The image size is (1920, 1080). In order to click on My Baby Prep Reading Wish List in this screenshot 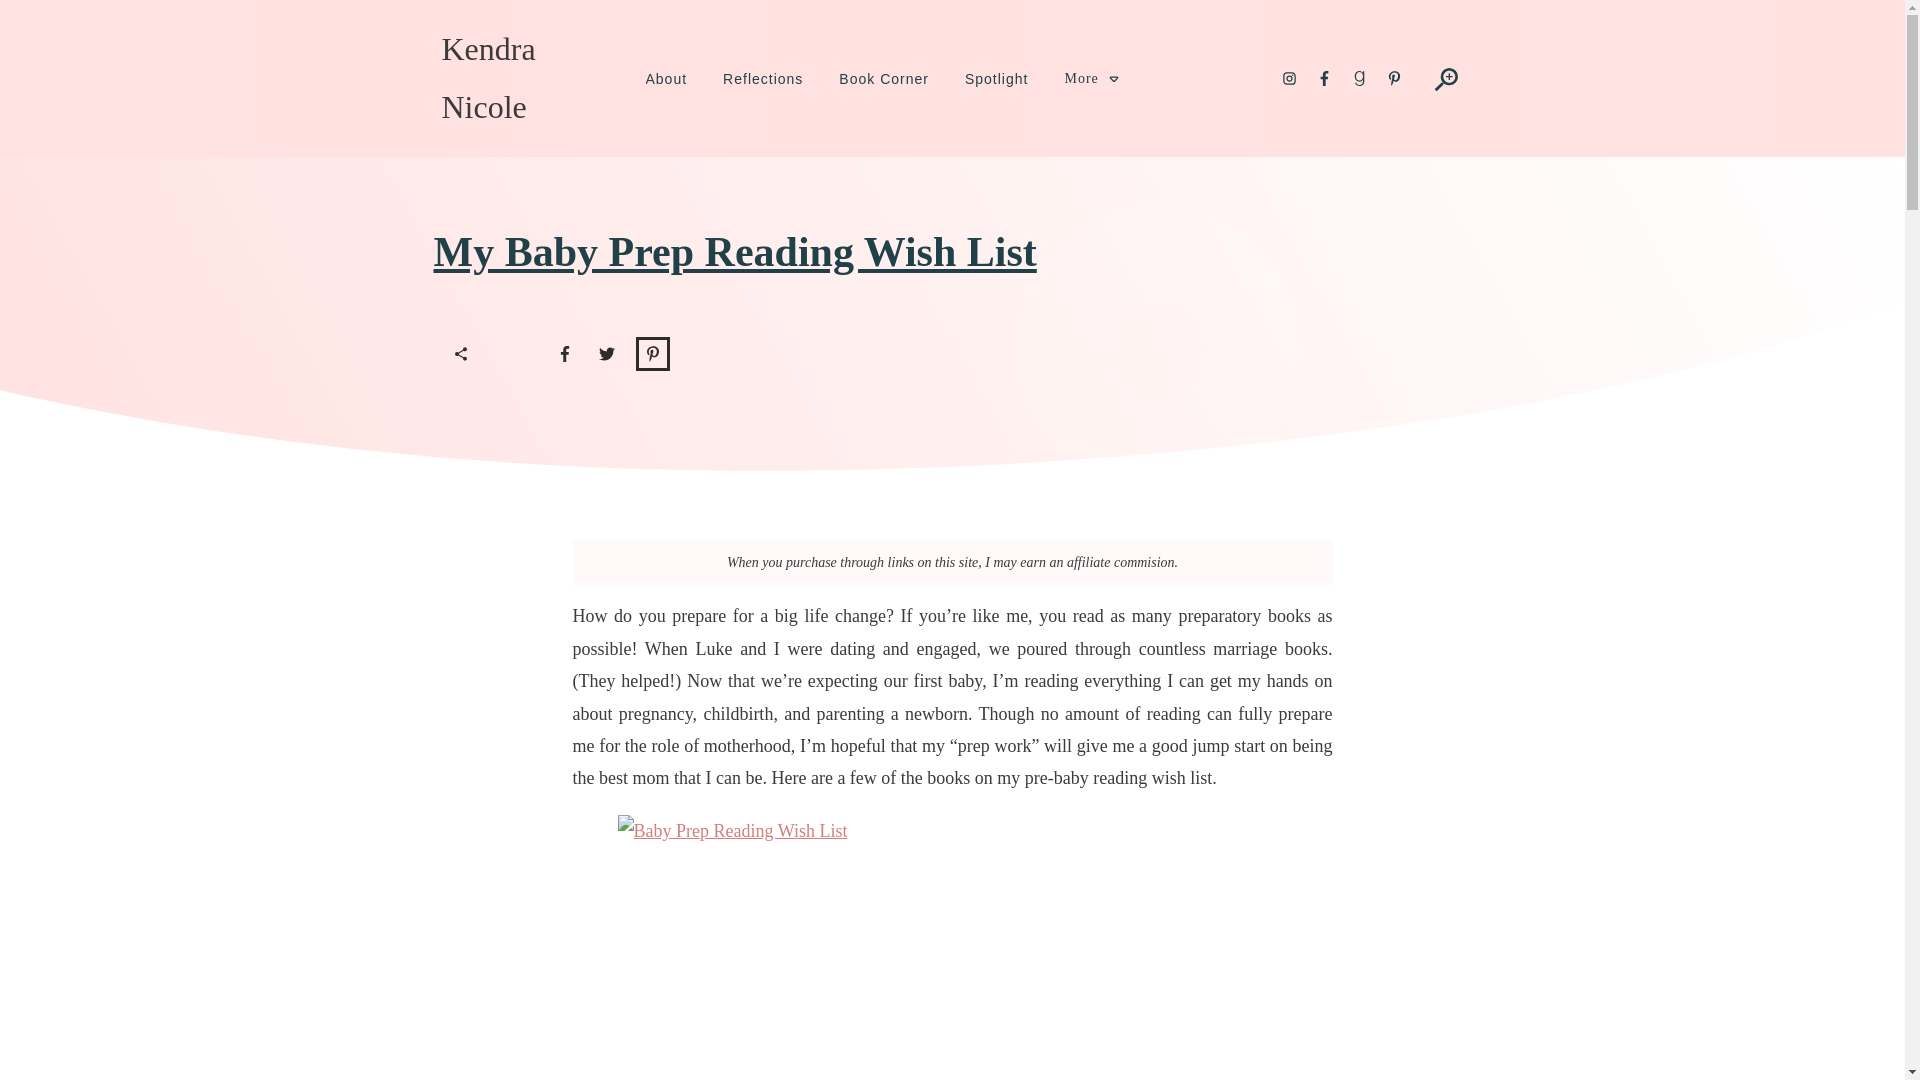, I will do `click(734, 252)`.